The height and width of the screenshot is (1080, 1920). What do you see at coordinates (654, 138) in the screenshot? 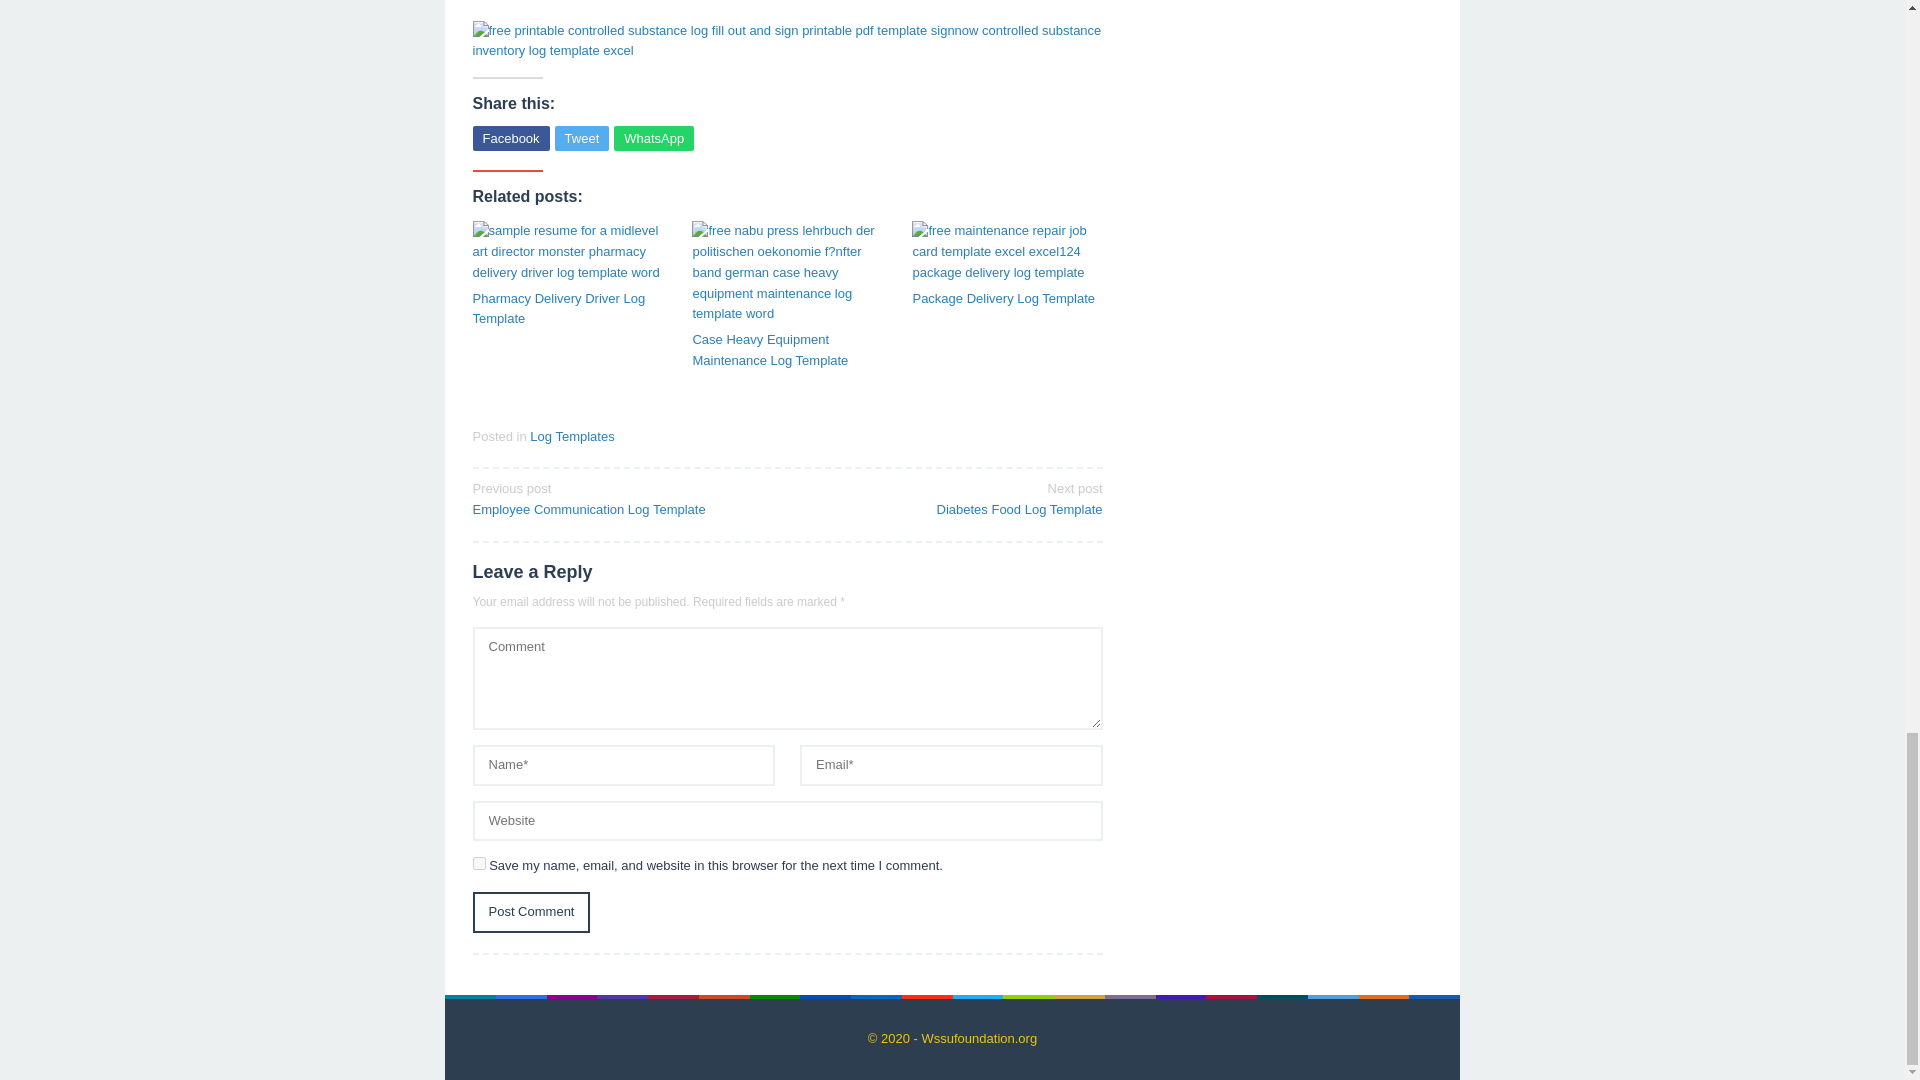
I see `yes` at bounding box center [654, 138].